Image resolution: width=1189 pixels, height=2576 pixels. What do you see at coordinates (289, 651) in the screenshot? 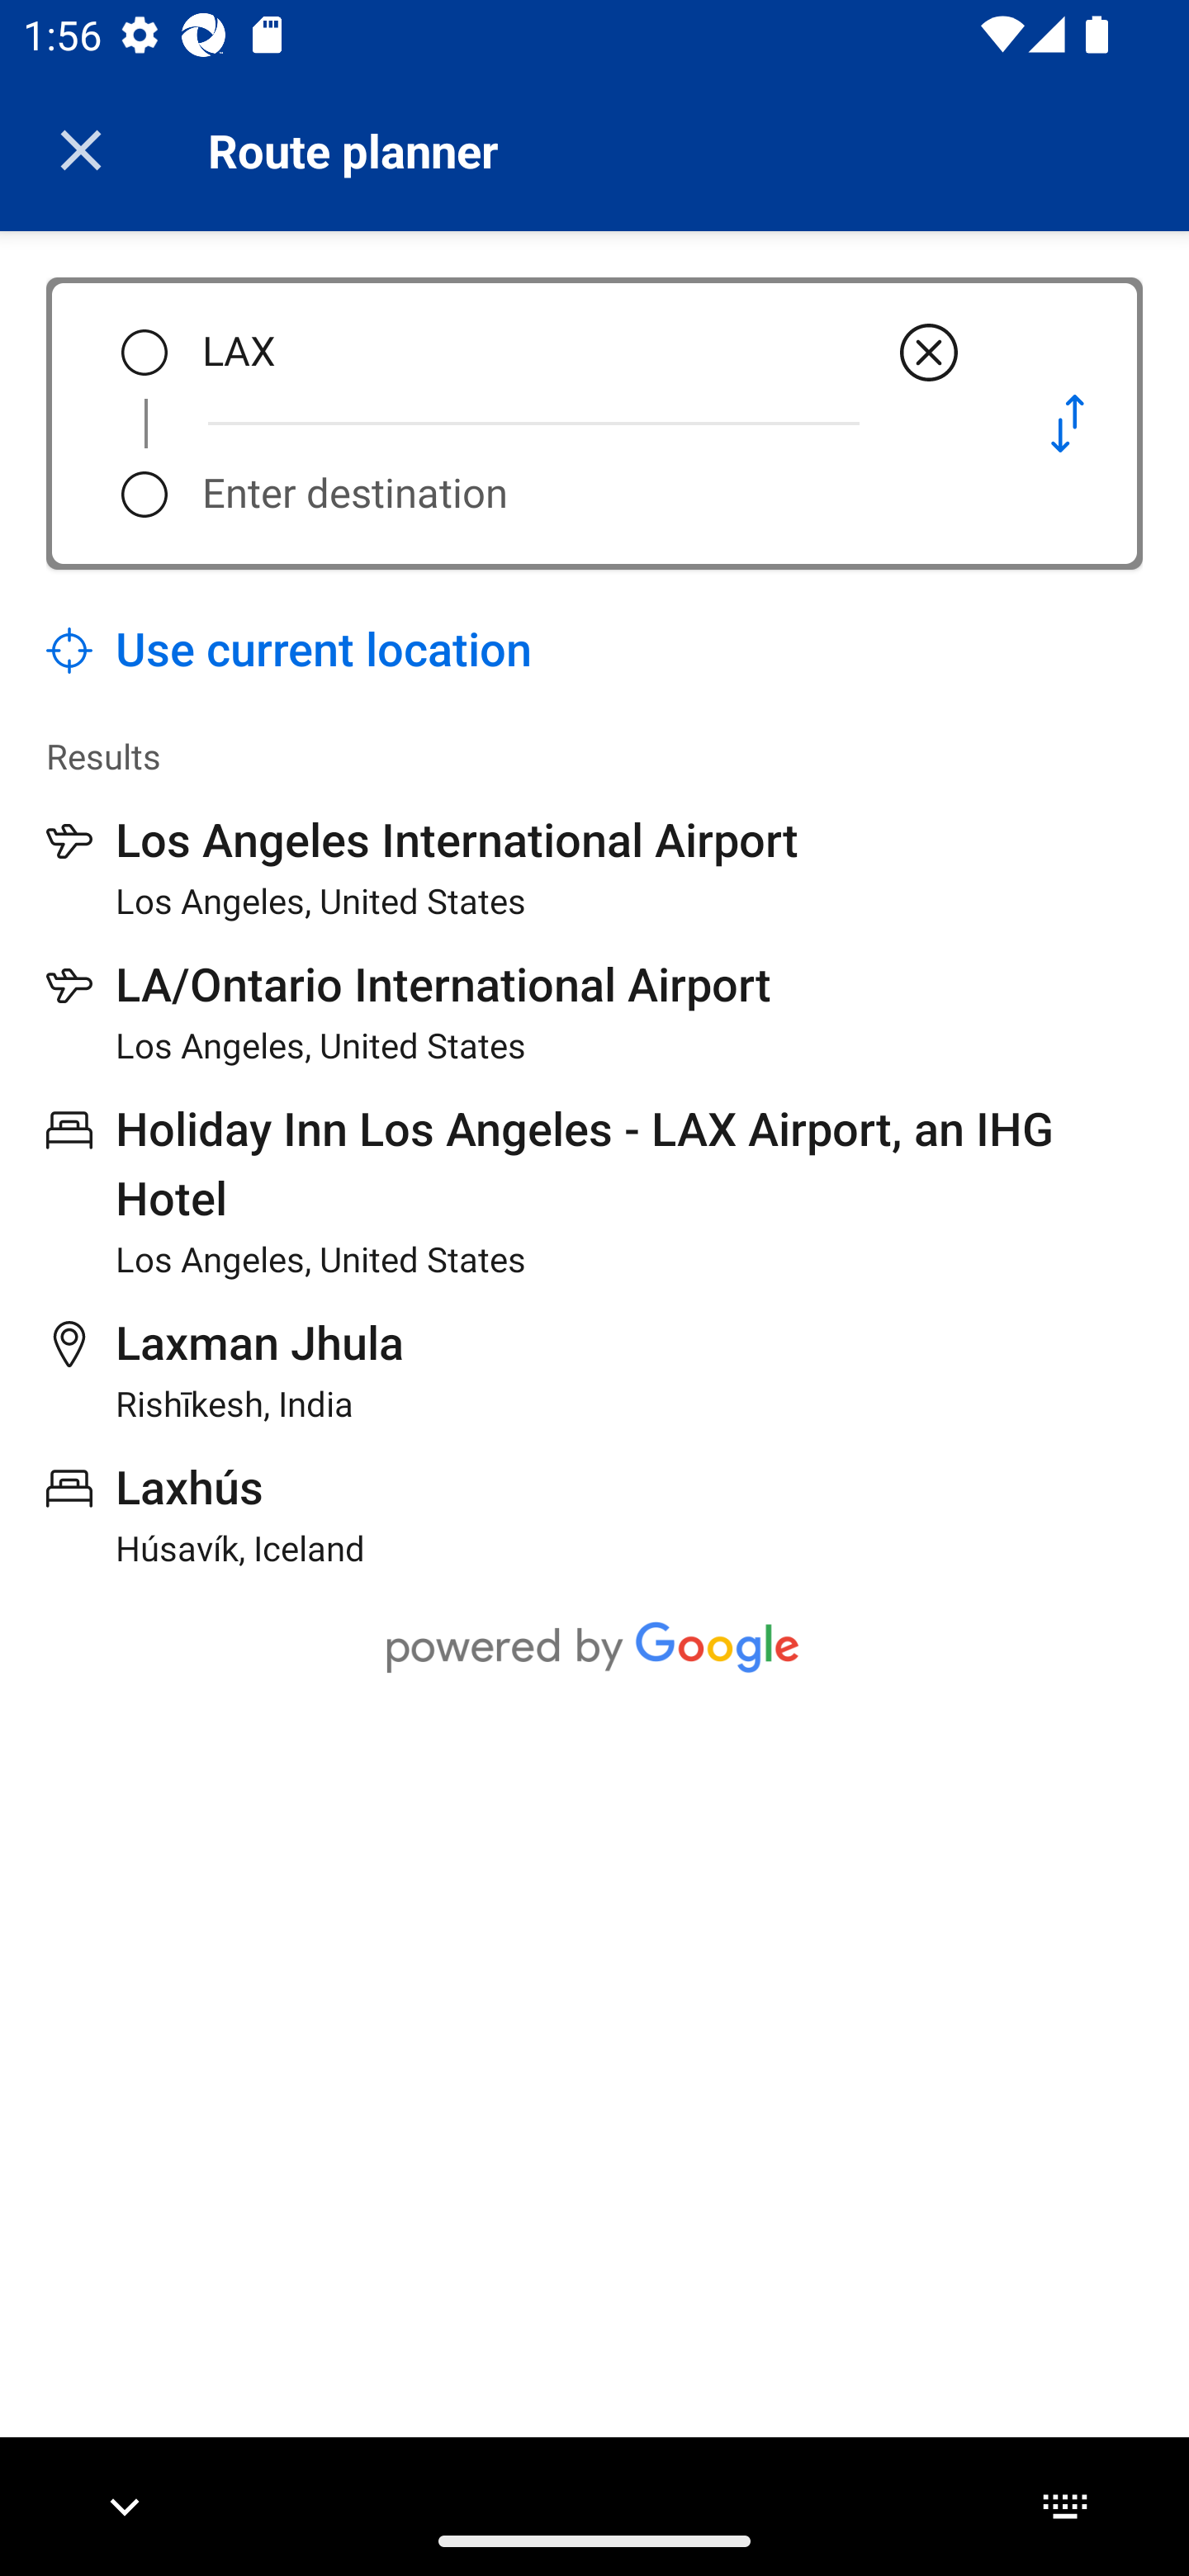
I see `Use current location` at bounding box center [289, 651].